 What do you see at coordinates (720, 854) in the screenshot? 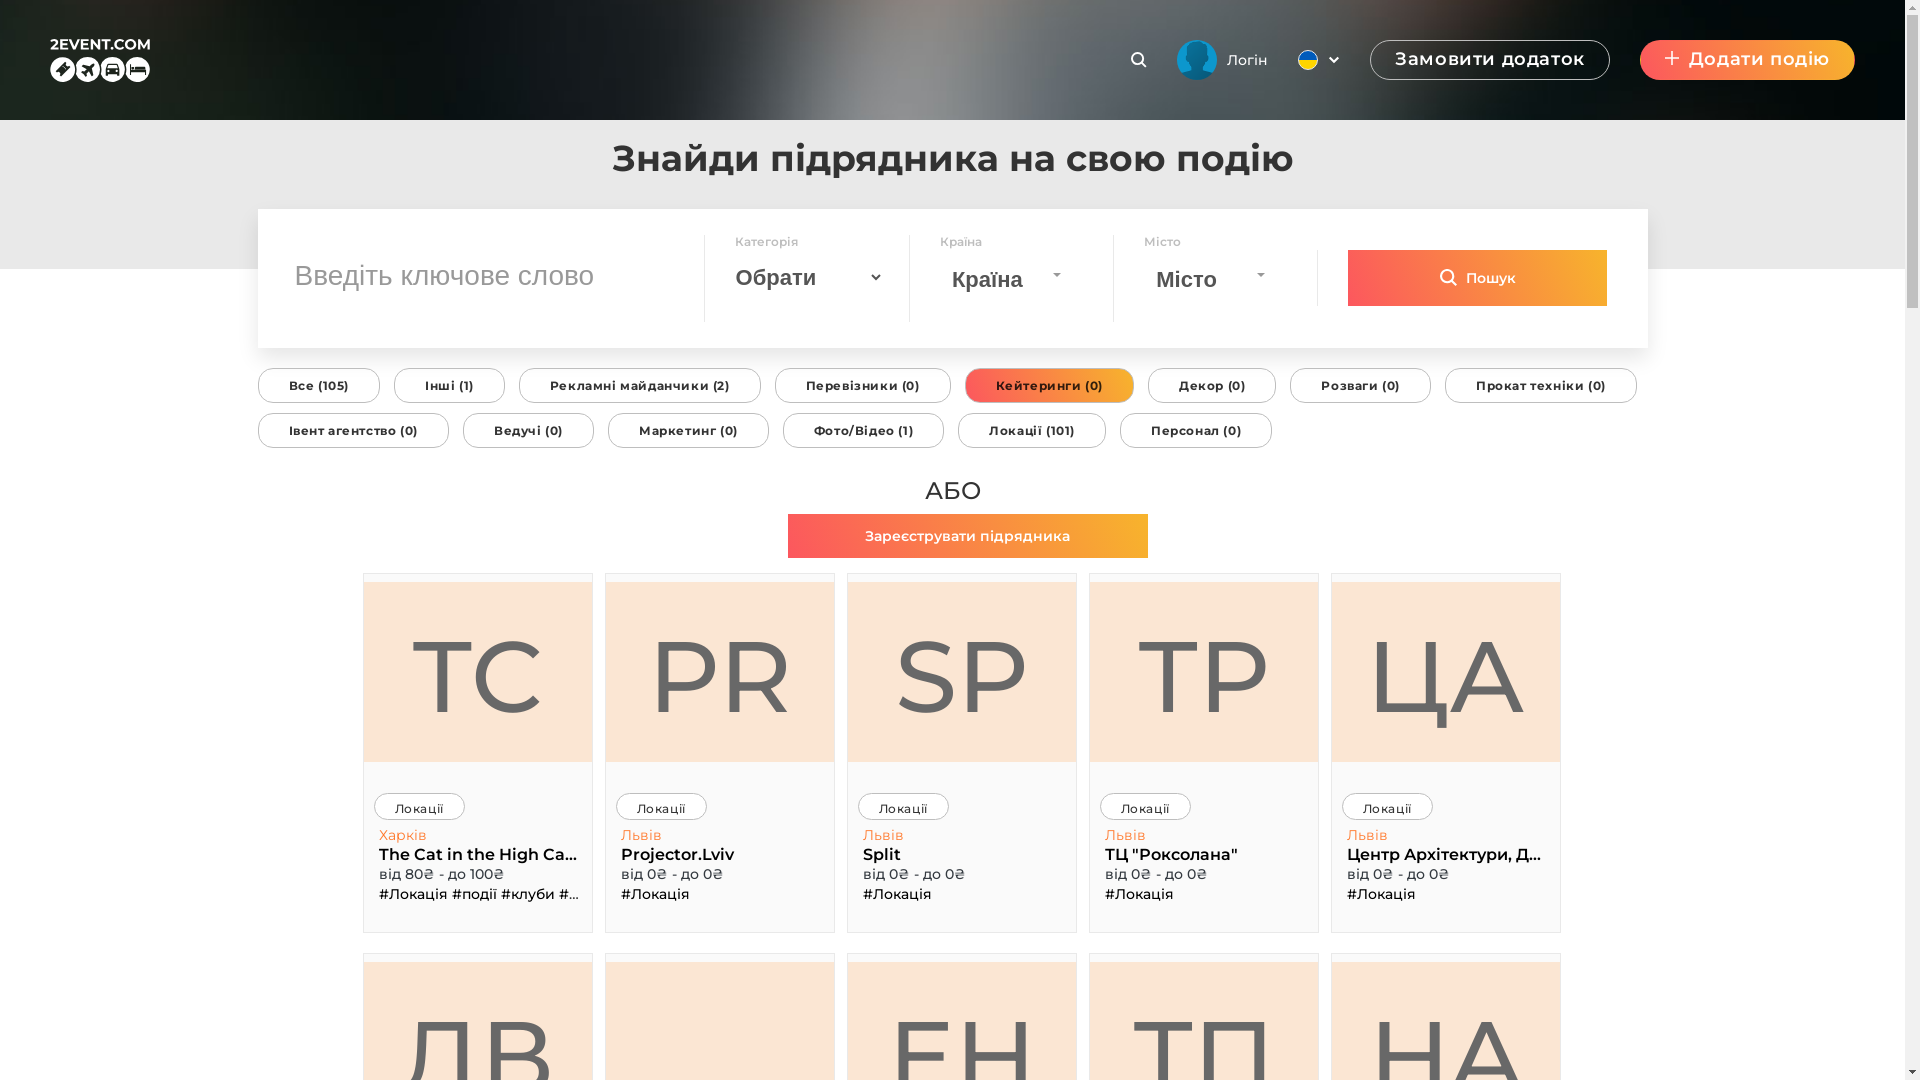
I see `Projector.Lviv` at bounding box center [720, 854].